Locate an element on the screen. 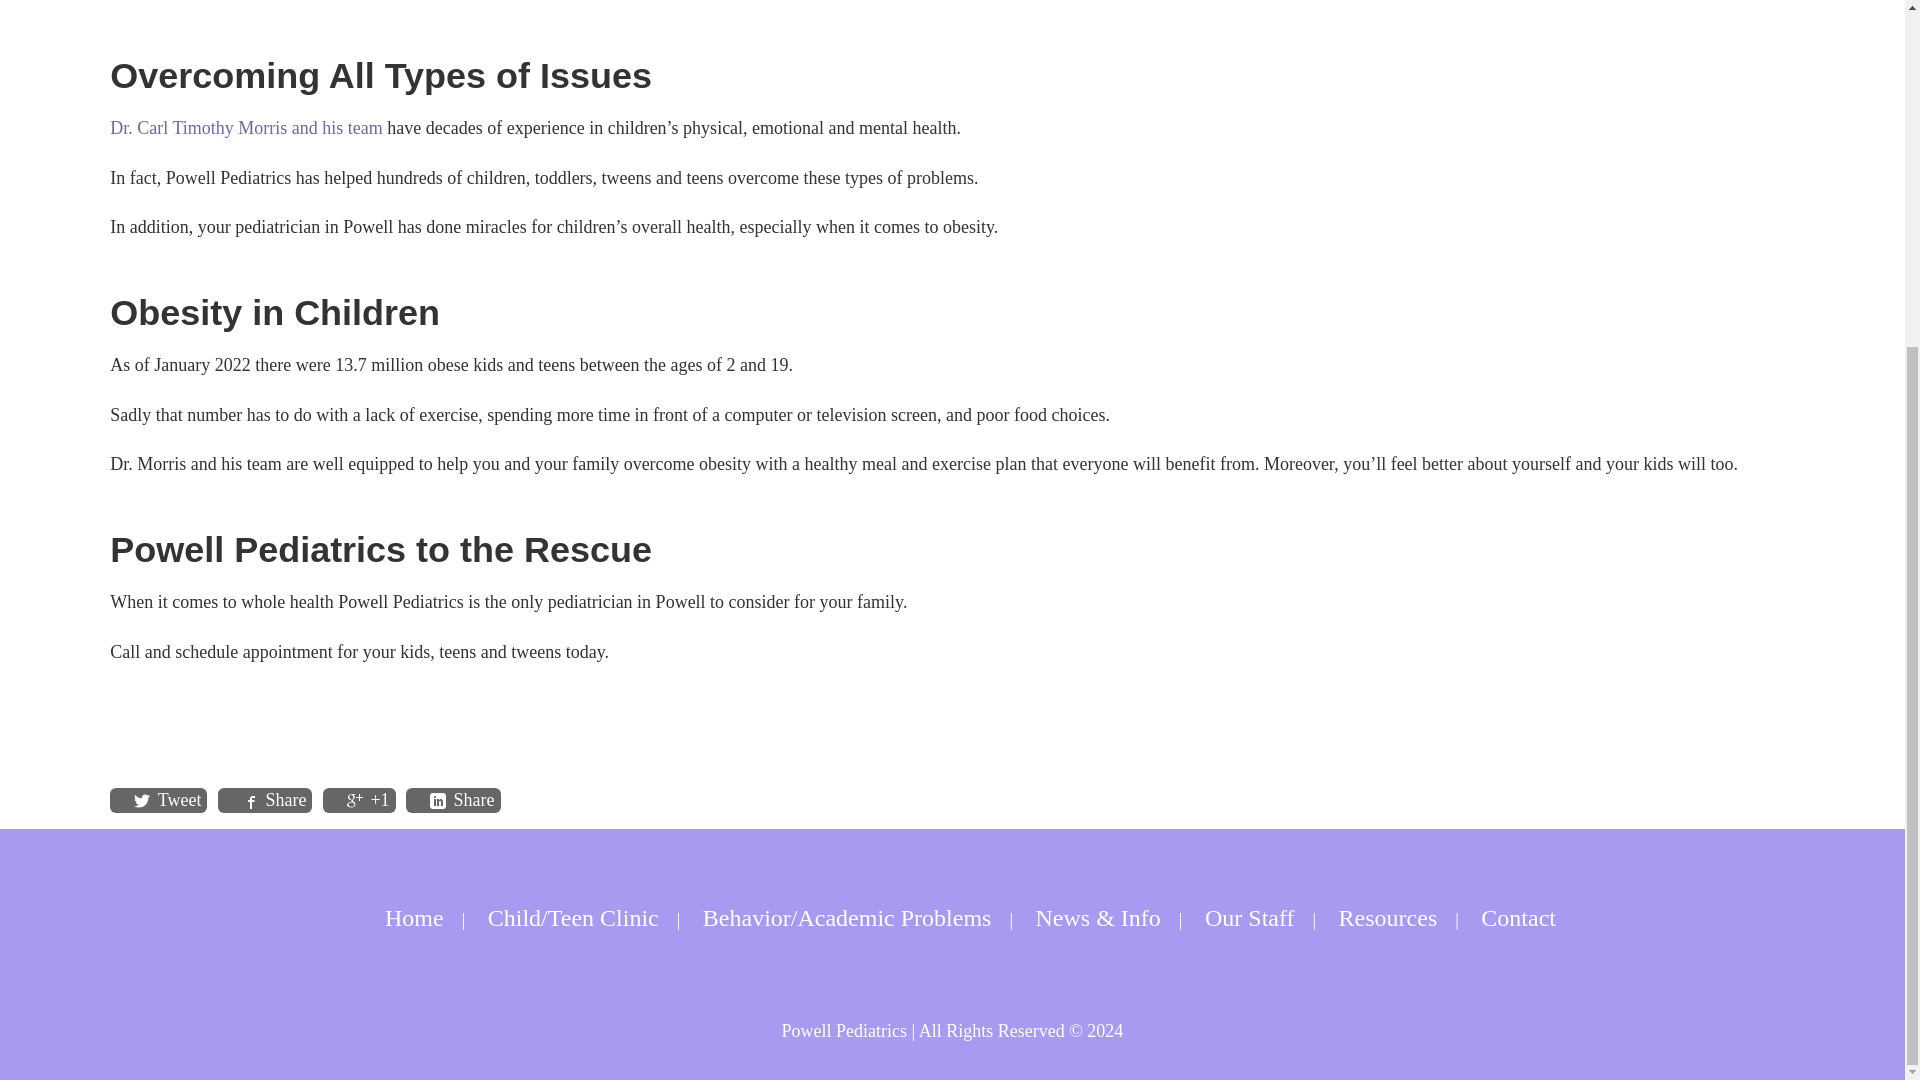 The width and height of the screenshot is (1920, 1080). Share on LinkedIn is located at coordinates (462, 800).